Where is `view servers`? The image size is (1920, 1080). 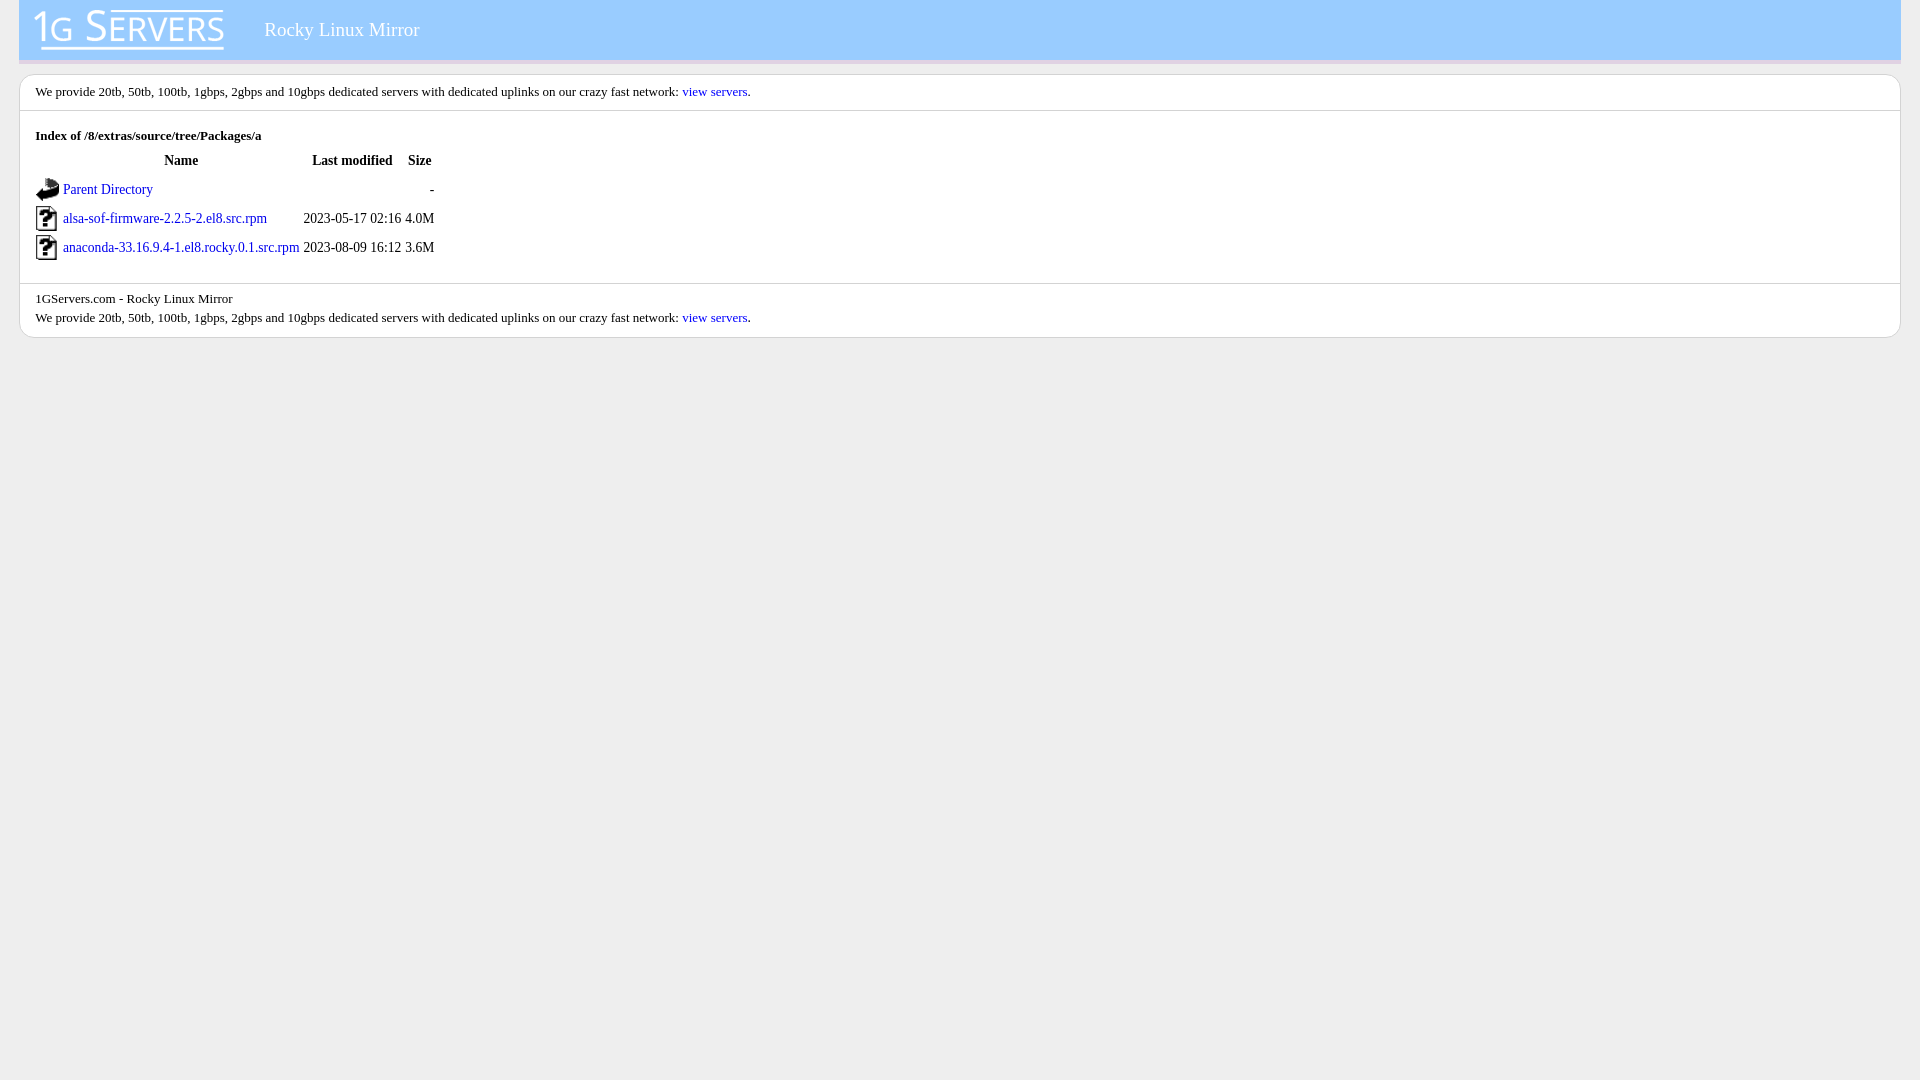 view servers is located at coordinates (714, 92).